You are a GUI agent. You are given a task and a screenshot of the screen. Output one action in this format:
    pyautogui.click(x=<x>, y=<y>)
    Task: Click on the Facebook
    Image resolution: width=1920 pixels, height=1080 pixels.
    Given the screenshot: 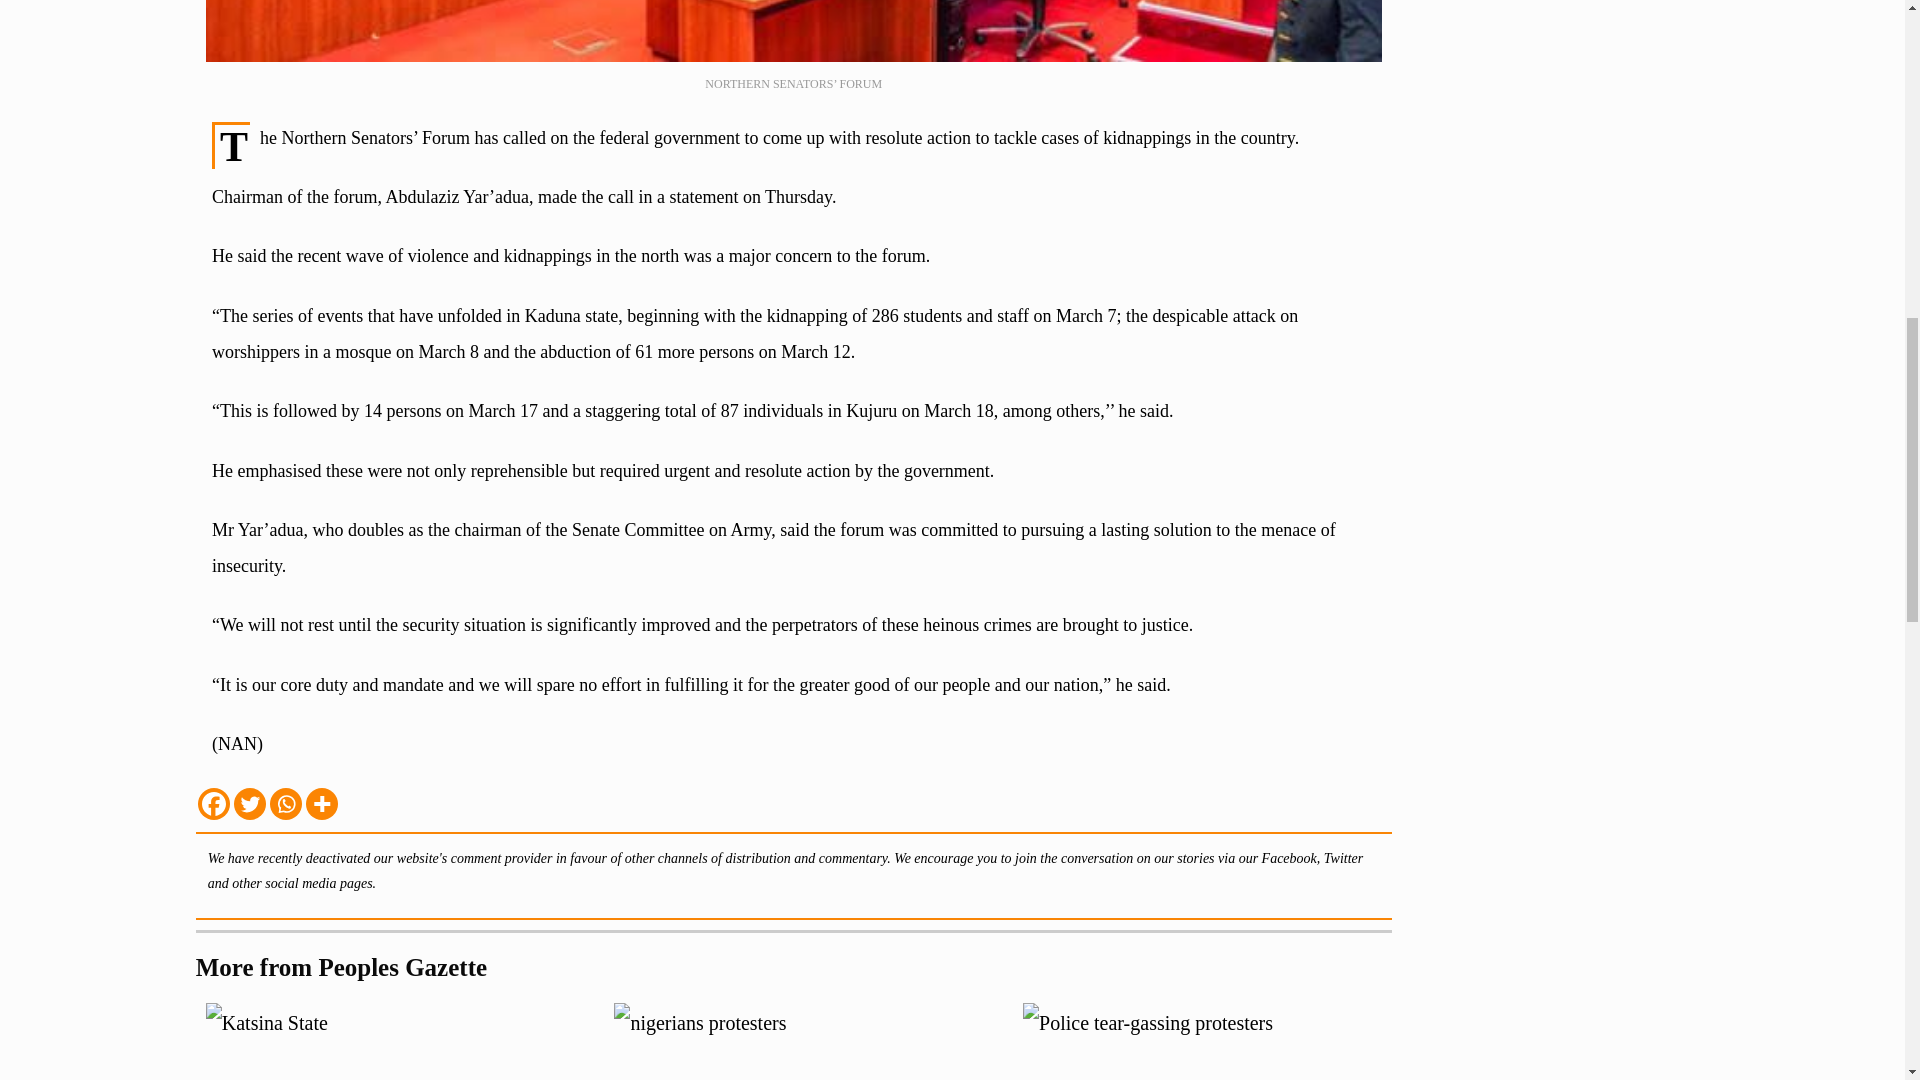 What is the action you would take?
    pyautogui.click(x=214, y=804)
    